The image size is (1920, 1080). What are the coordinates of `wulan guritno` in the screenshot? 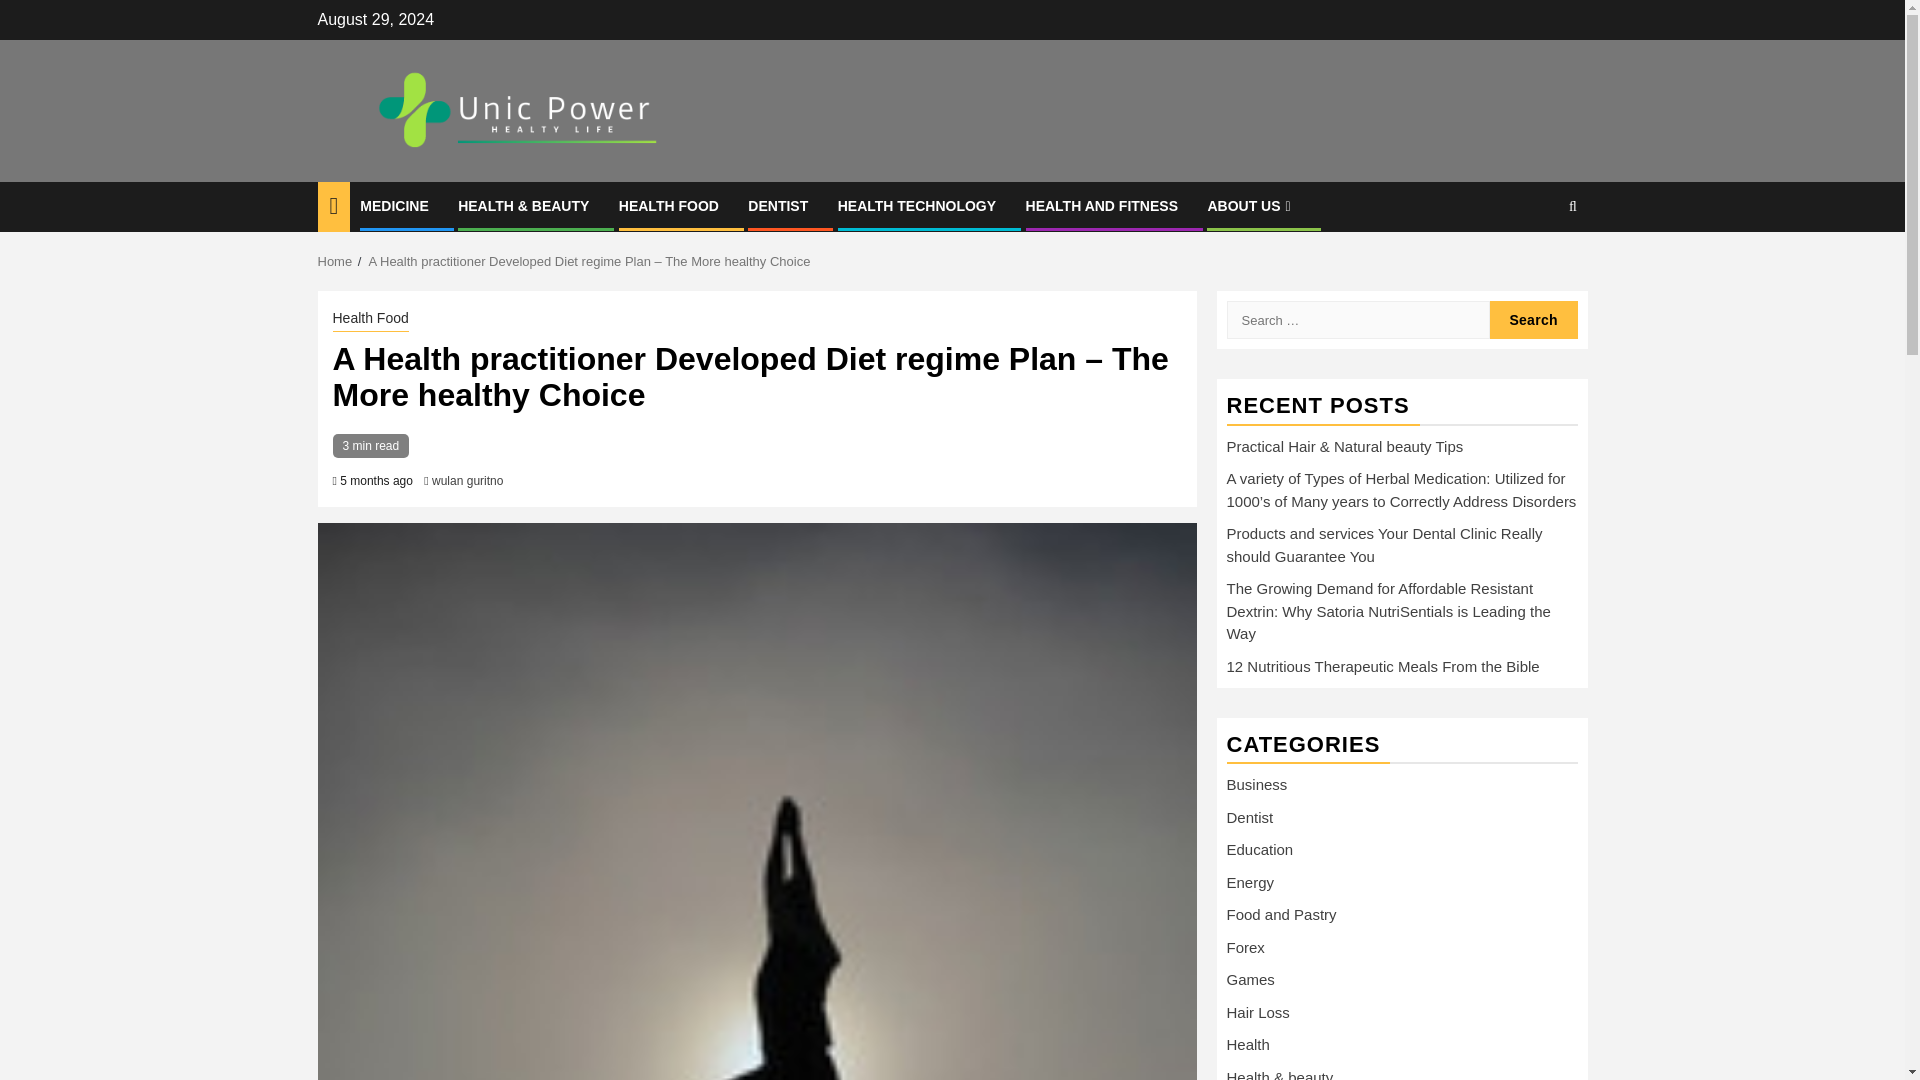 It's located at (468, 481).